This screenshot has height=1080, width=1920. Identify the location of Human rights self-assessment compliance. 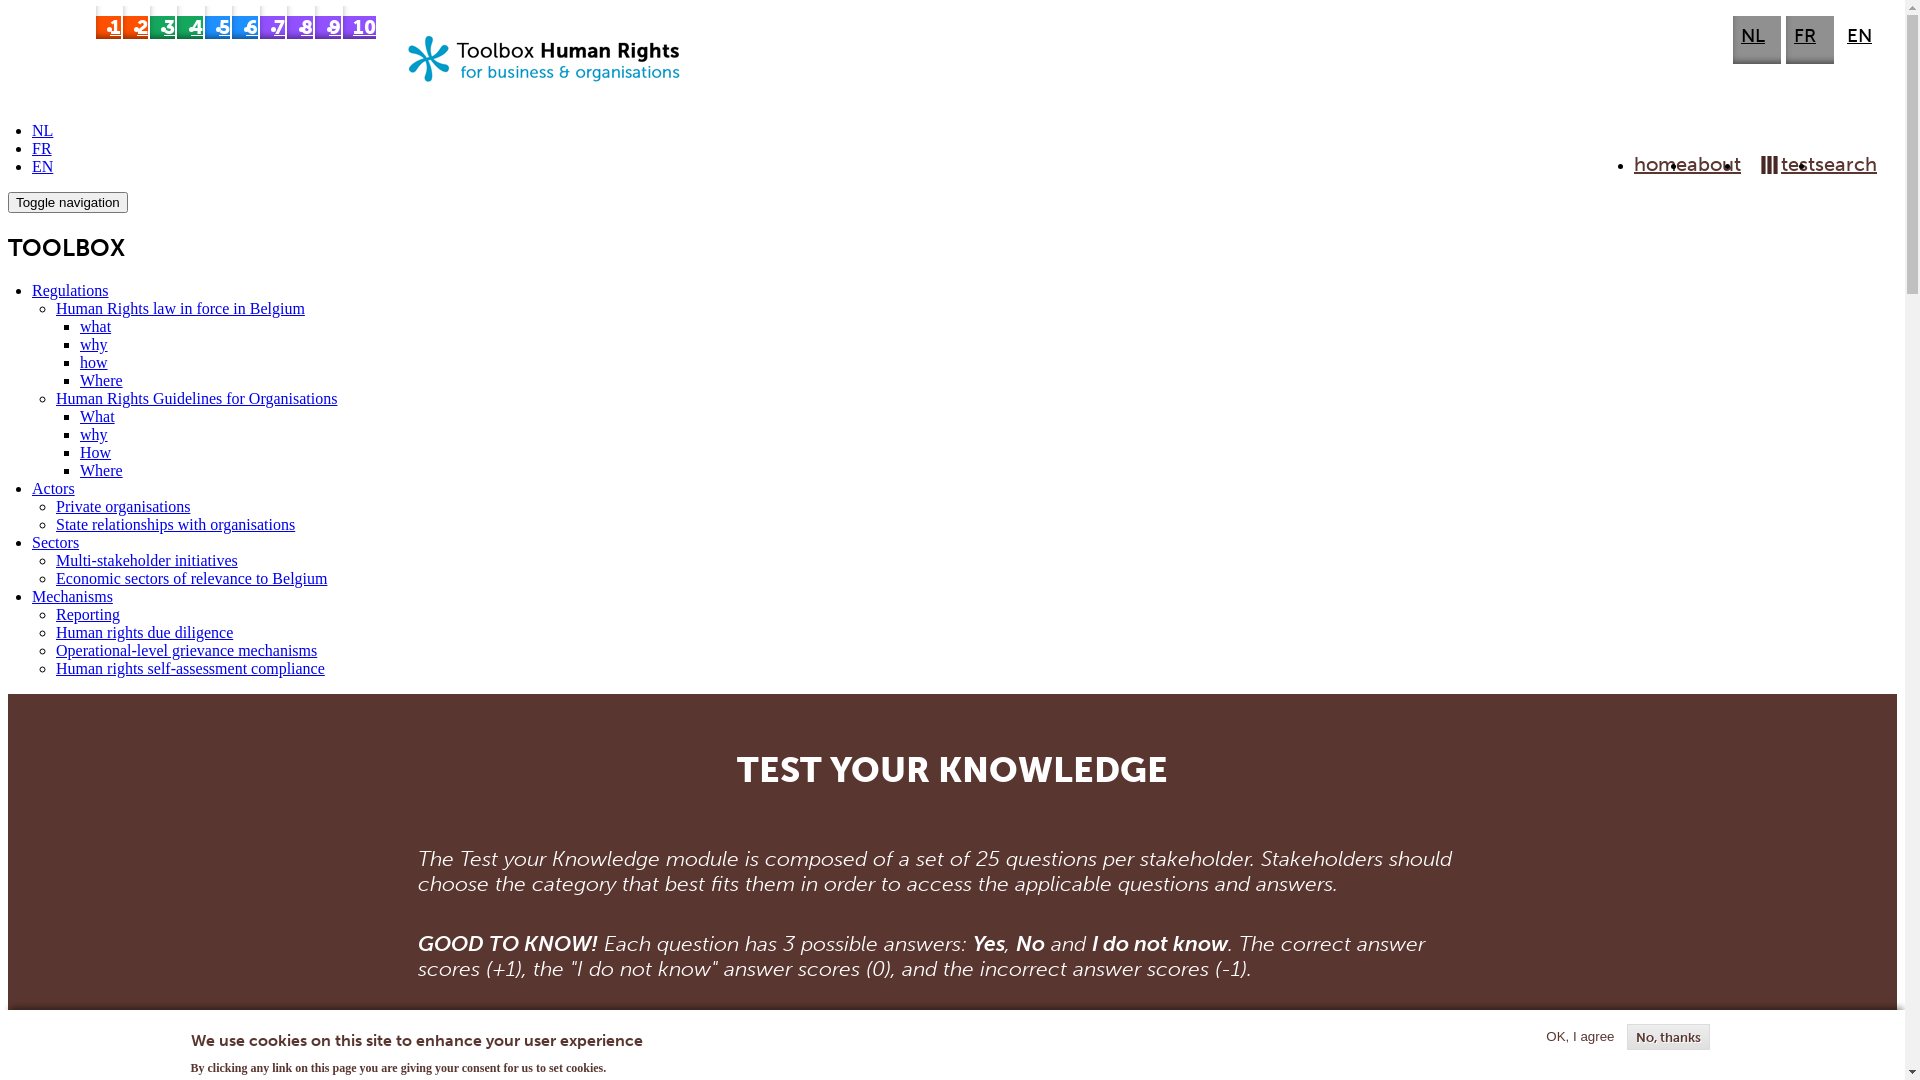
(360, 22).